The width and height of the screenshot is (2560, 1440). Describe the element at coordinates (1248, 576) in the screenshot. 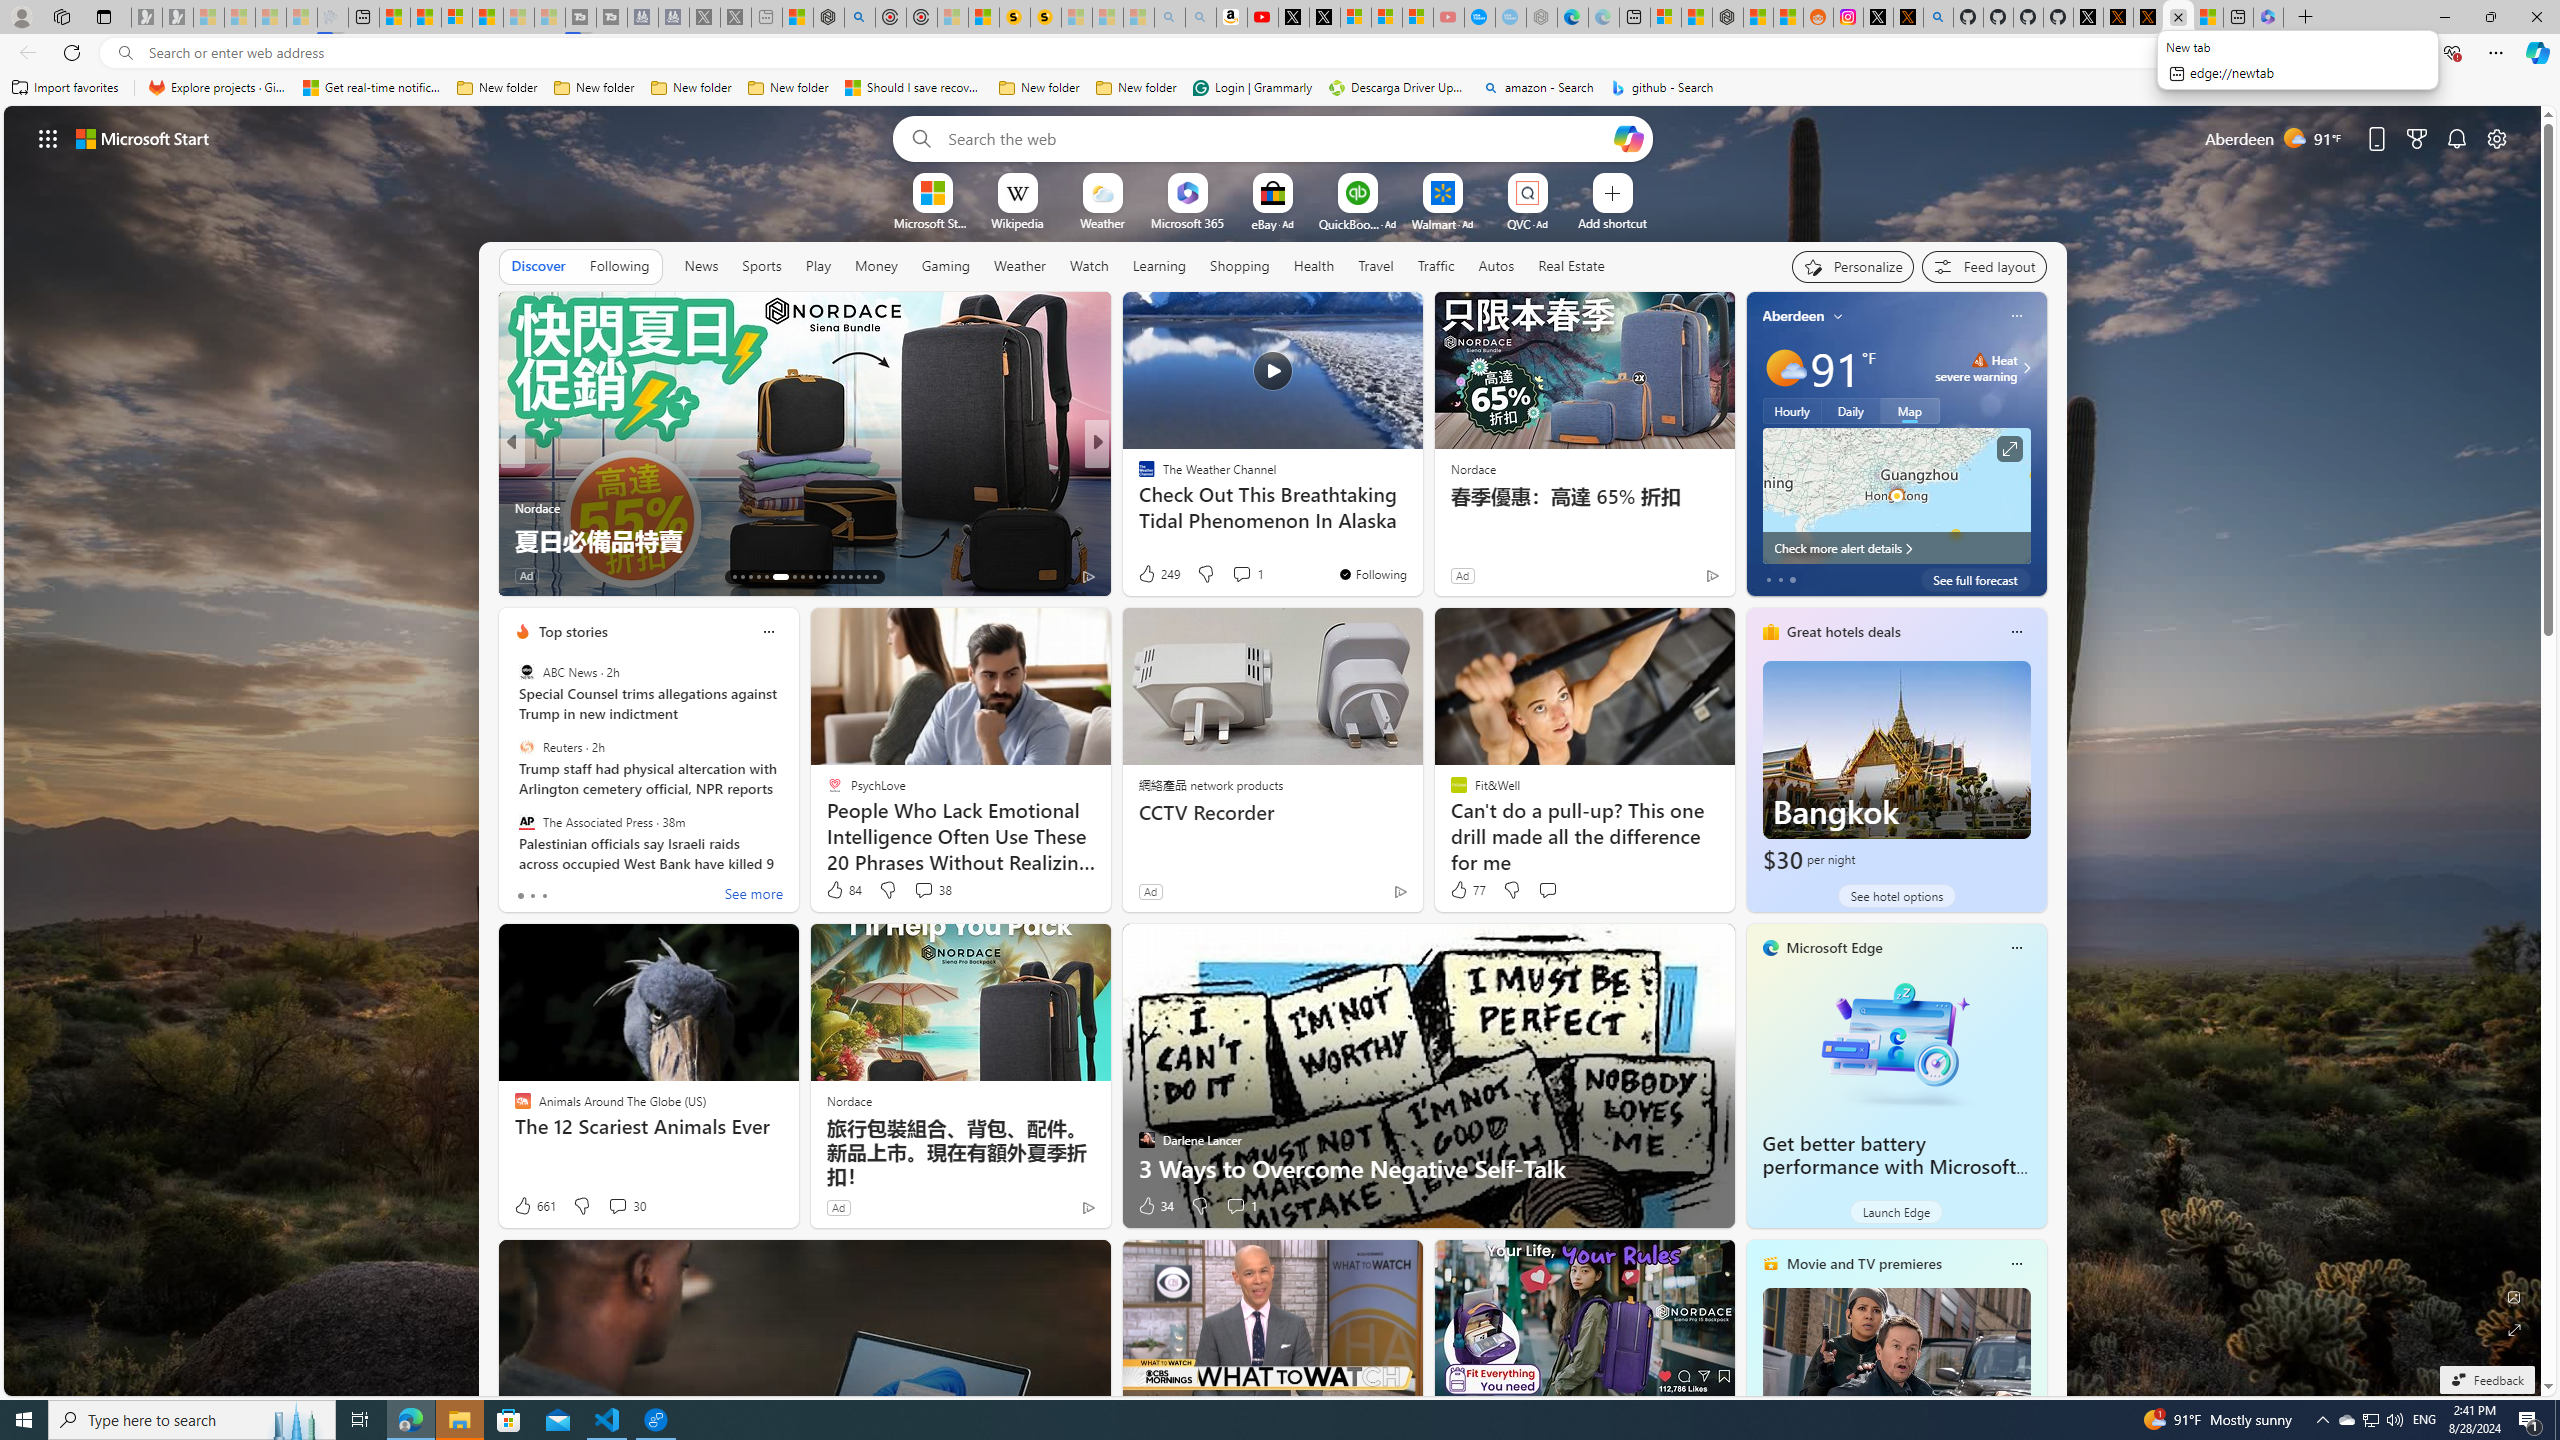

I see `View comments 366 Comment` at that location.